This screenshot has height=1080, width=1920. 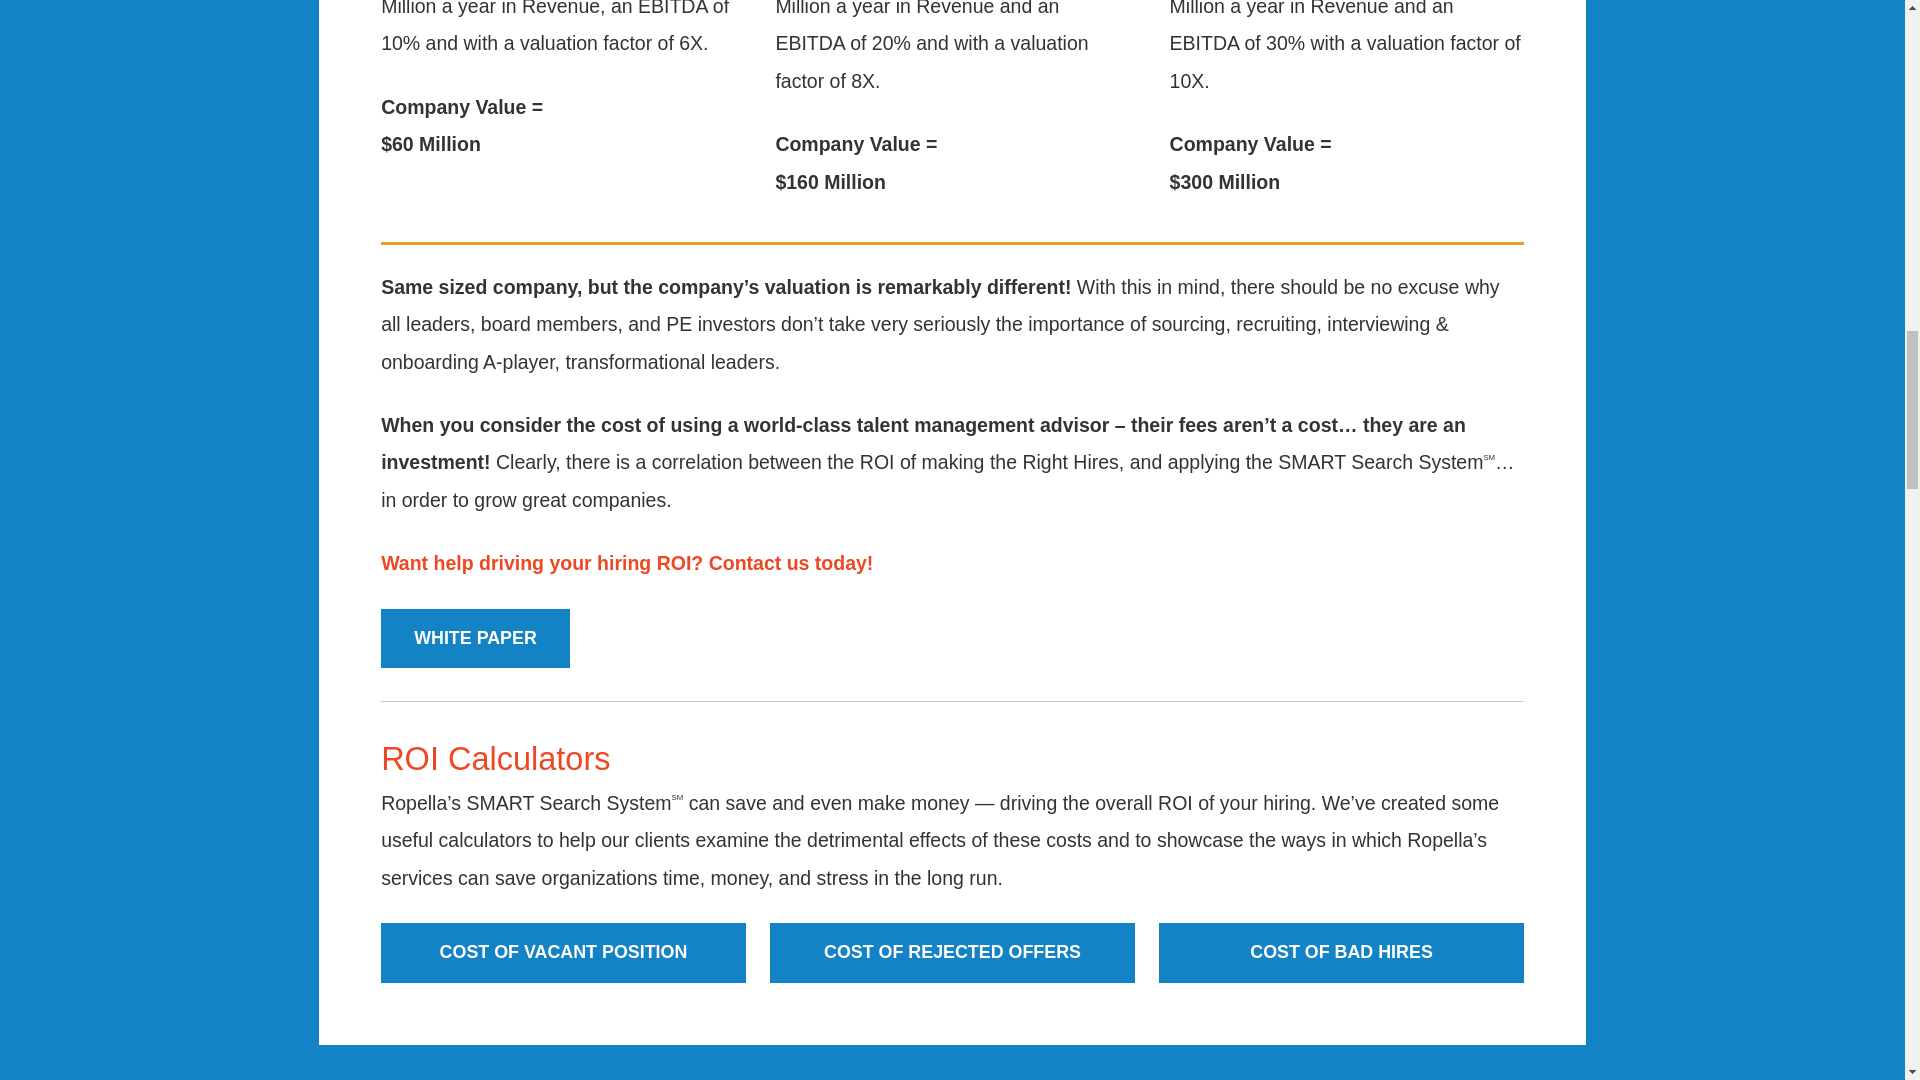 I want to click on COST OF VACANT POSITION, so click(x=563, y=952).